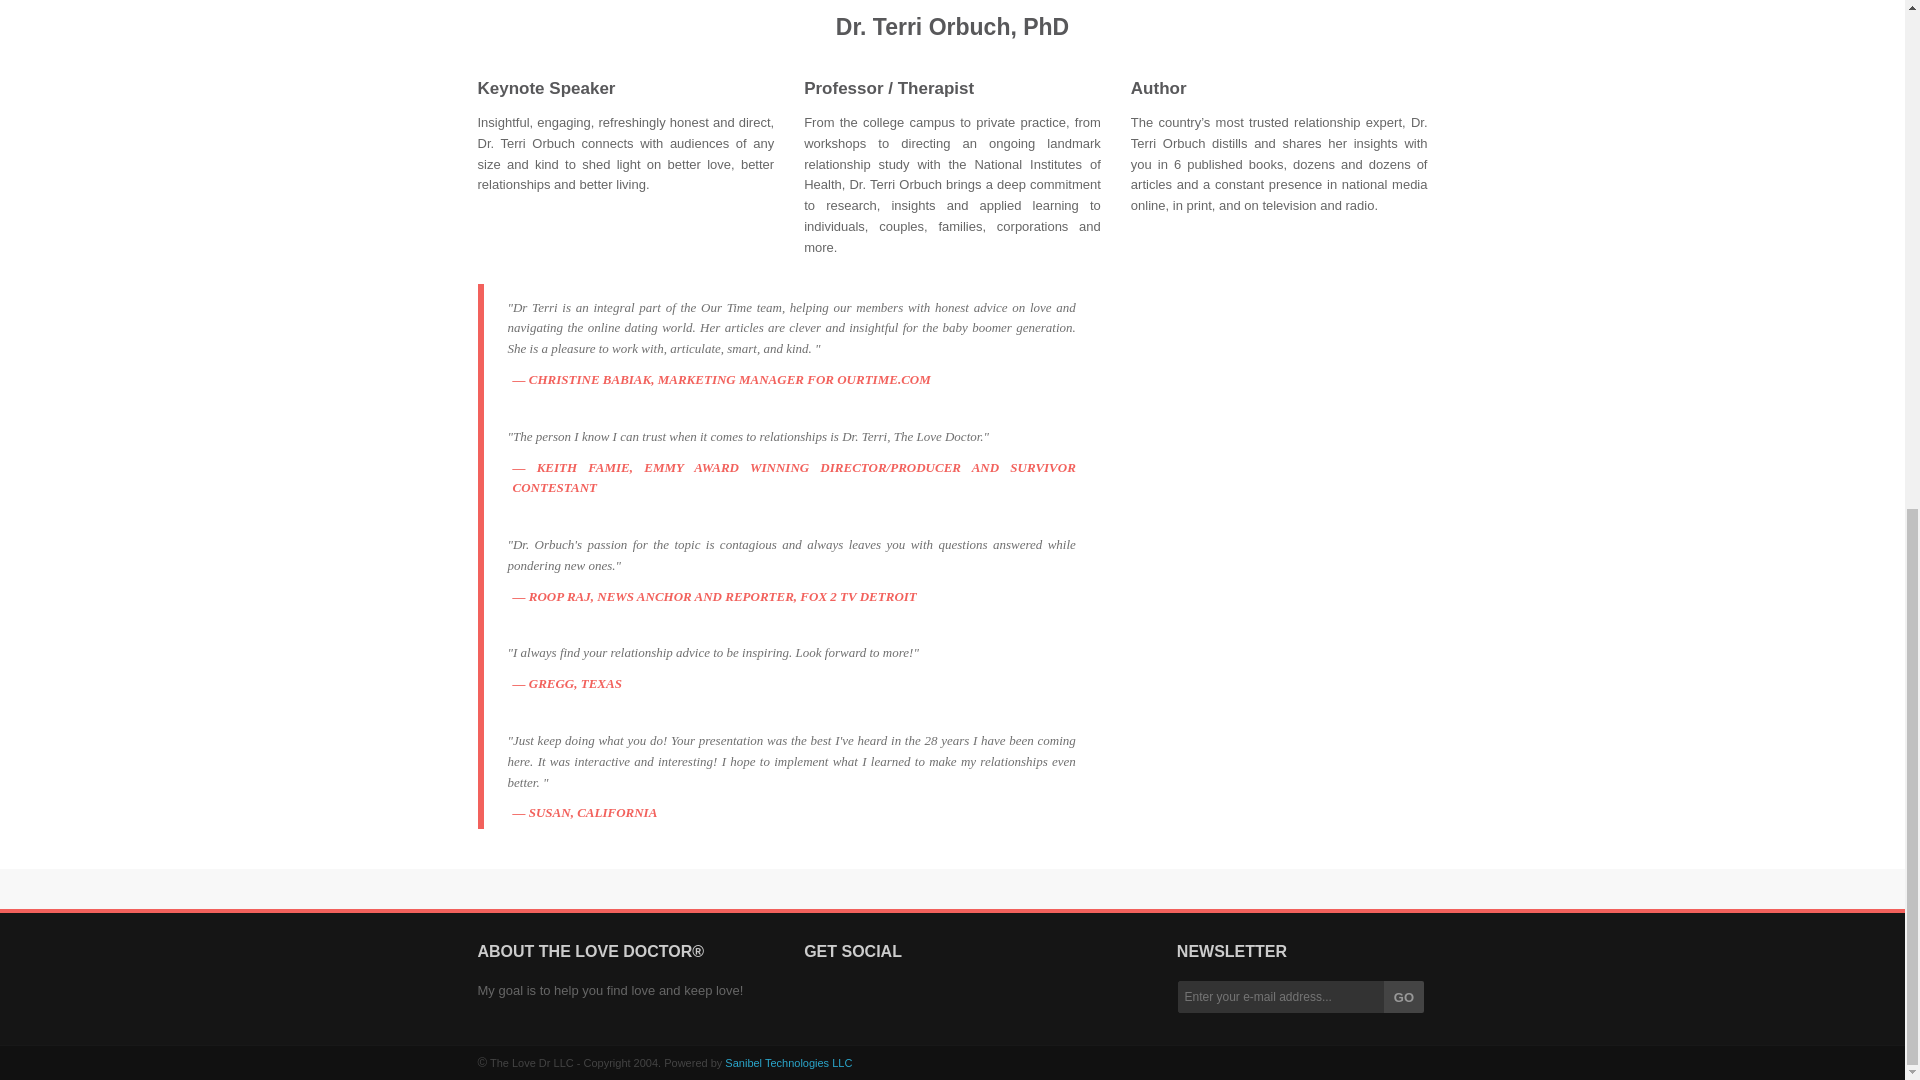 Image resolution: width=1920 pixels, height=1080 pixels. Describe the element at coordinates (1404, 996) in the screenshot. I see `GO` at that location.